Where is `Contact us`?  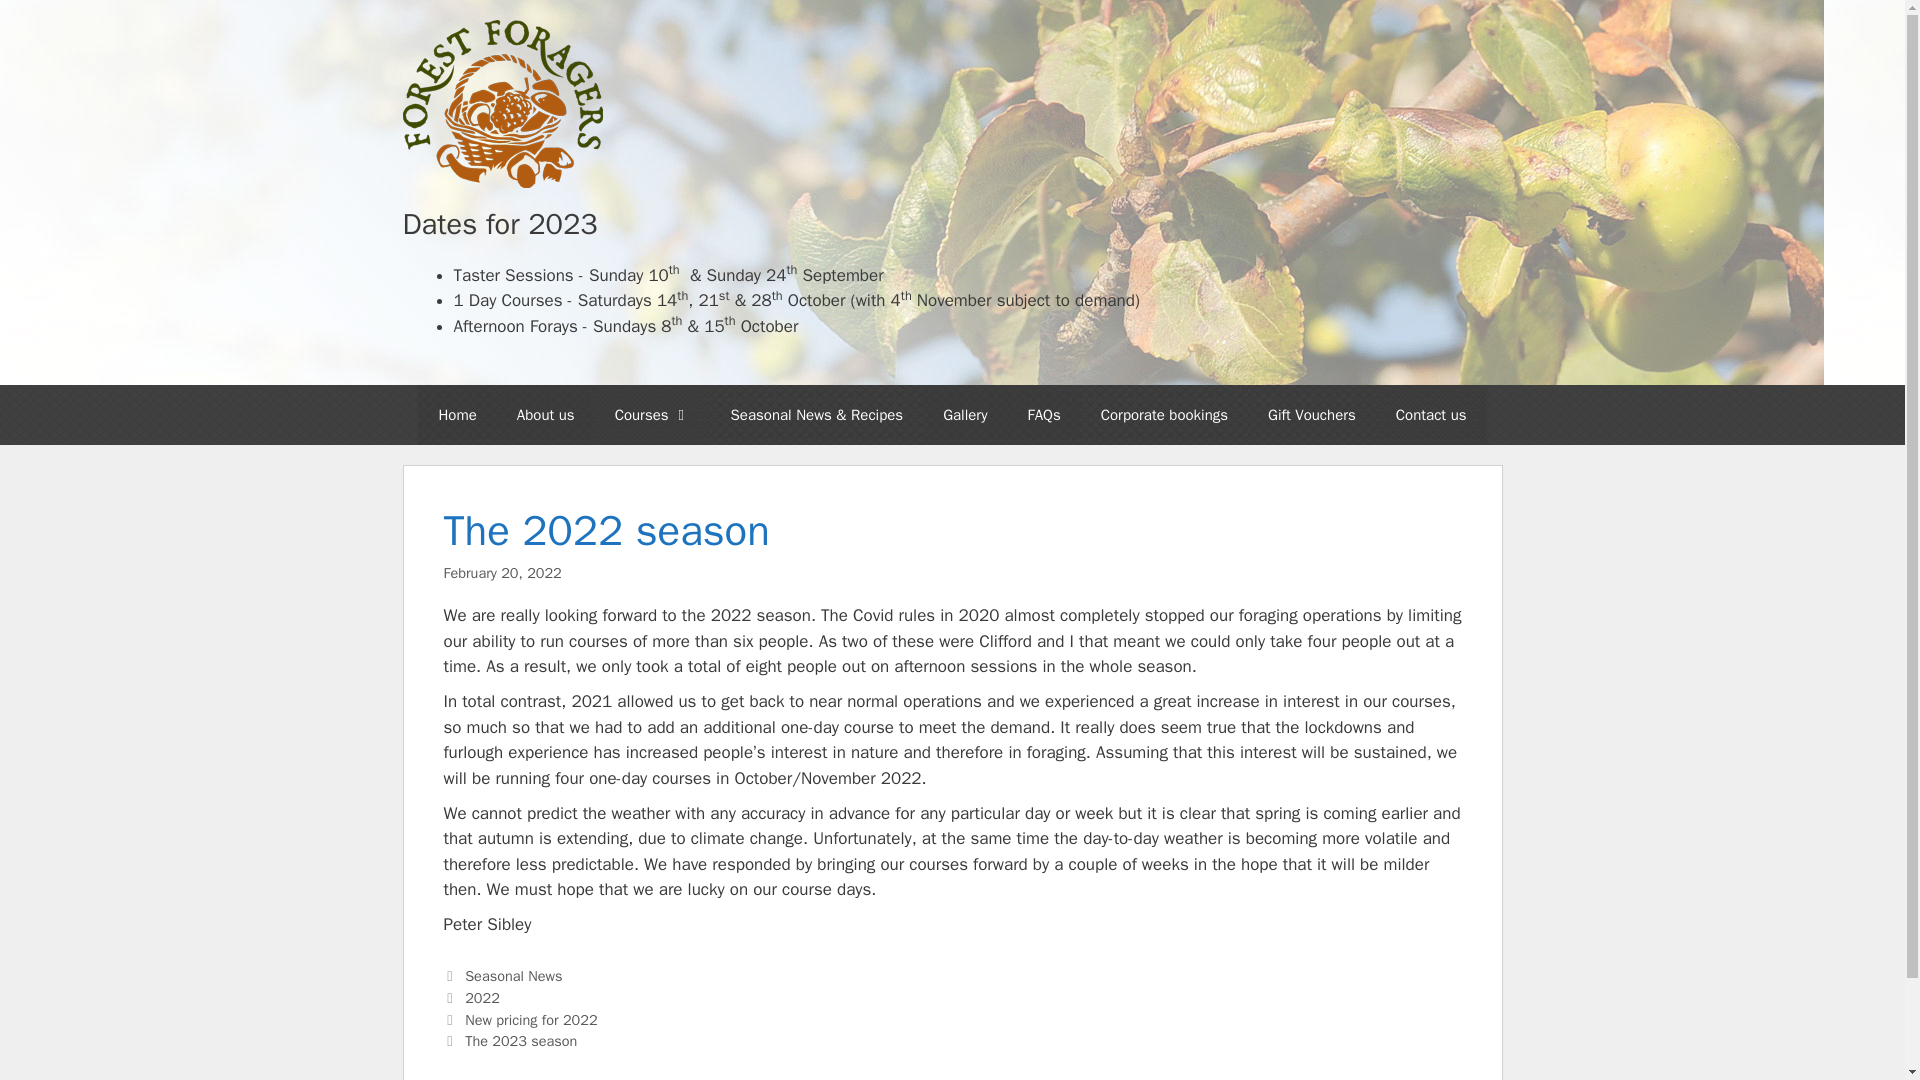
Contact us is located at coordinates (1431, 414).